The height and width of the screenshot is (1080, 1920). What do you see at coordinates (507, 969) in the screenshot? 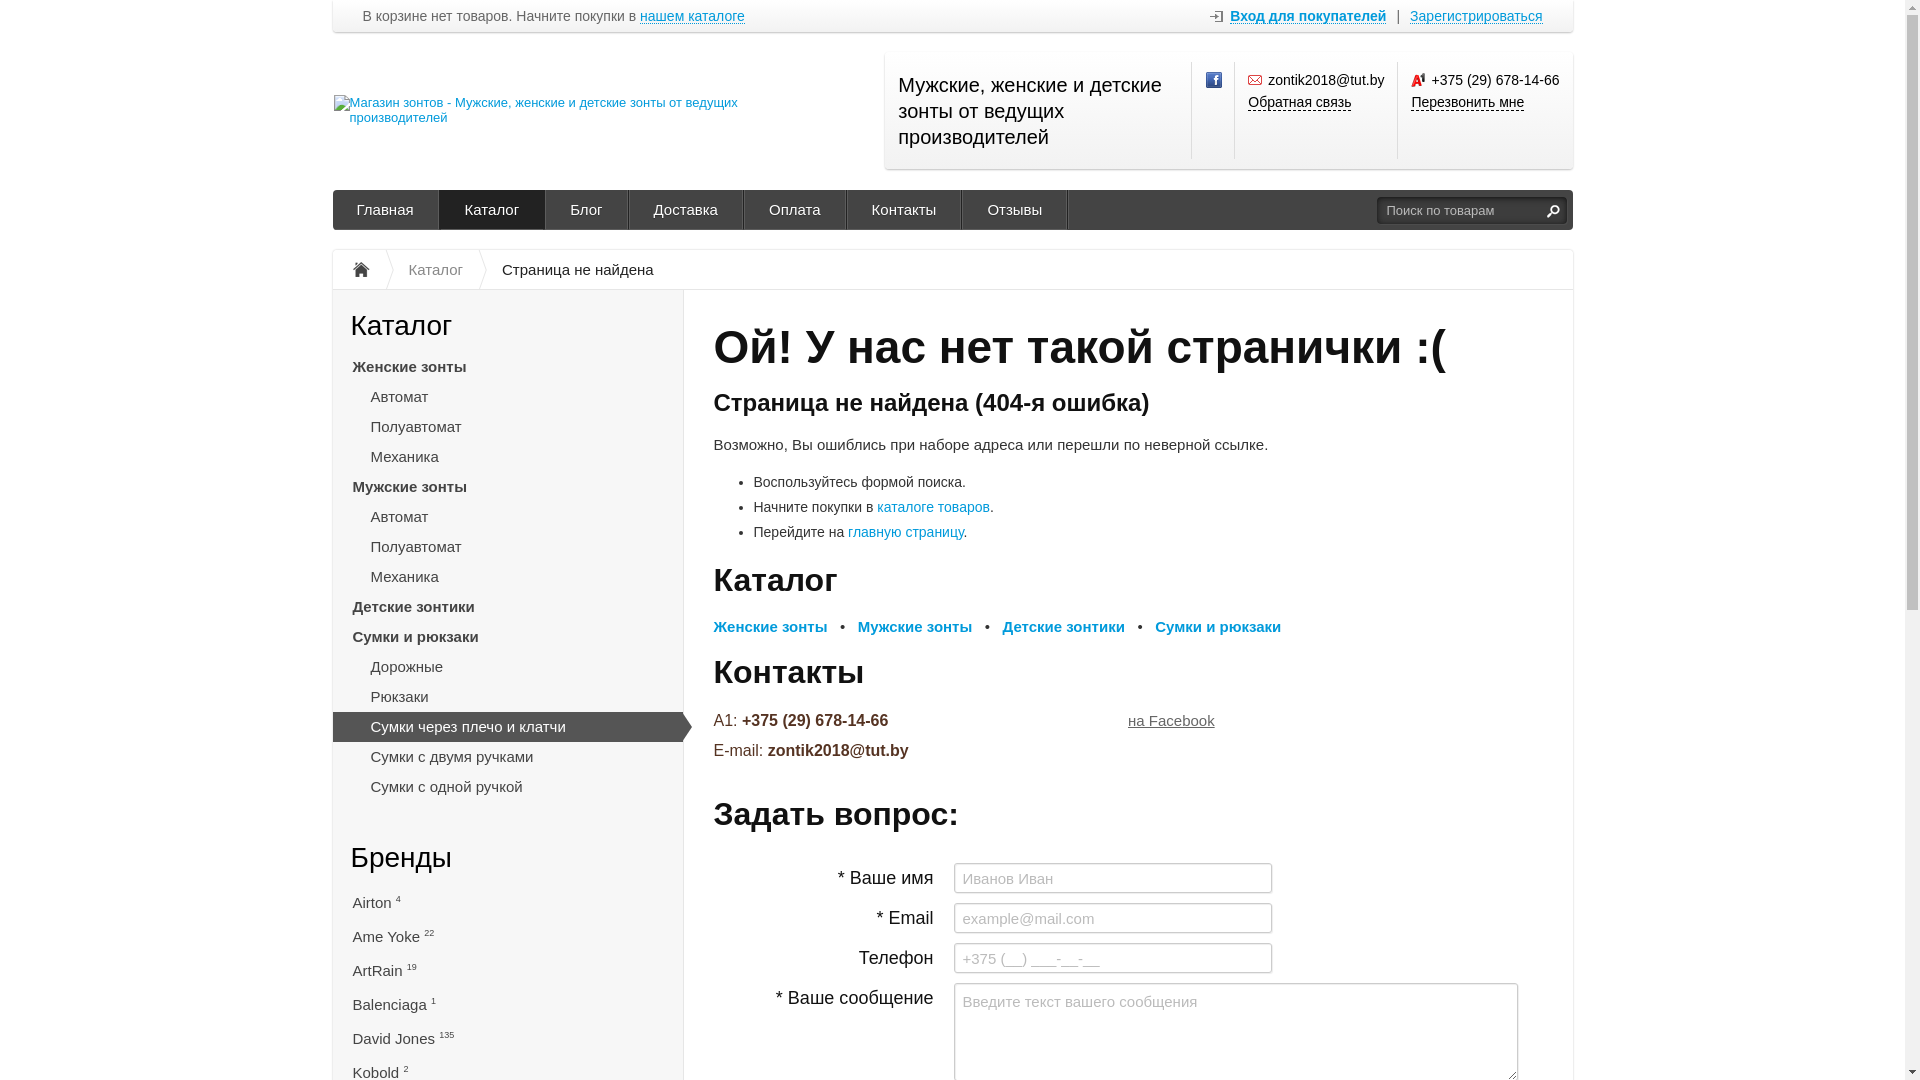
I see `ArtRain 19` at bounding box center [507, 969].